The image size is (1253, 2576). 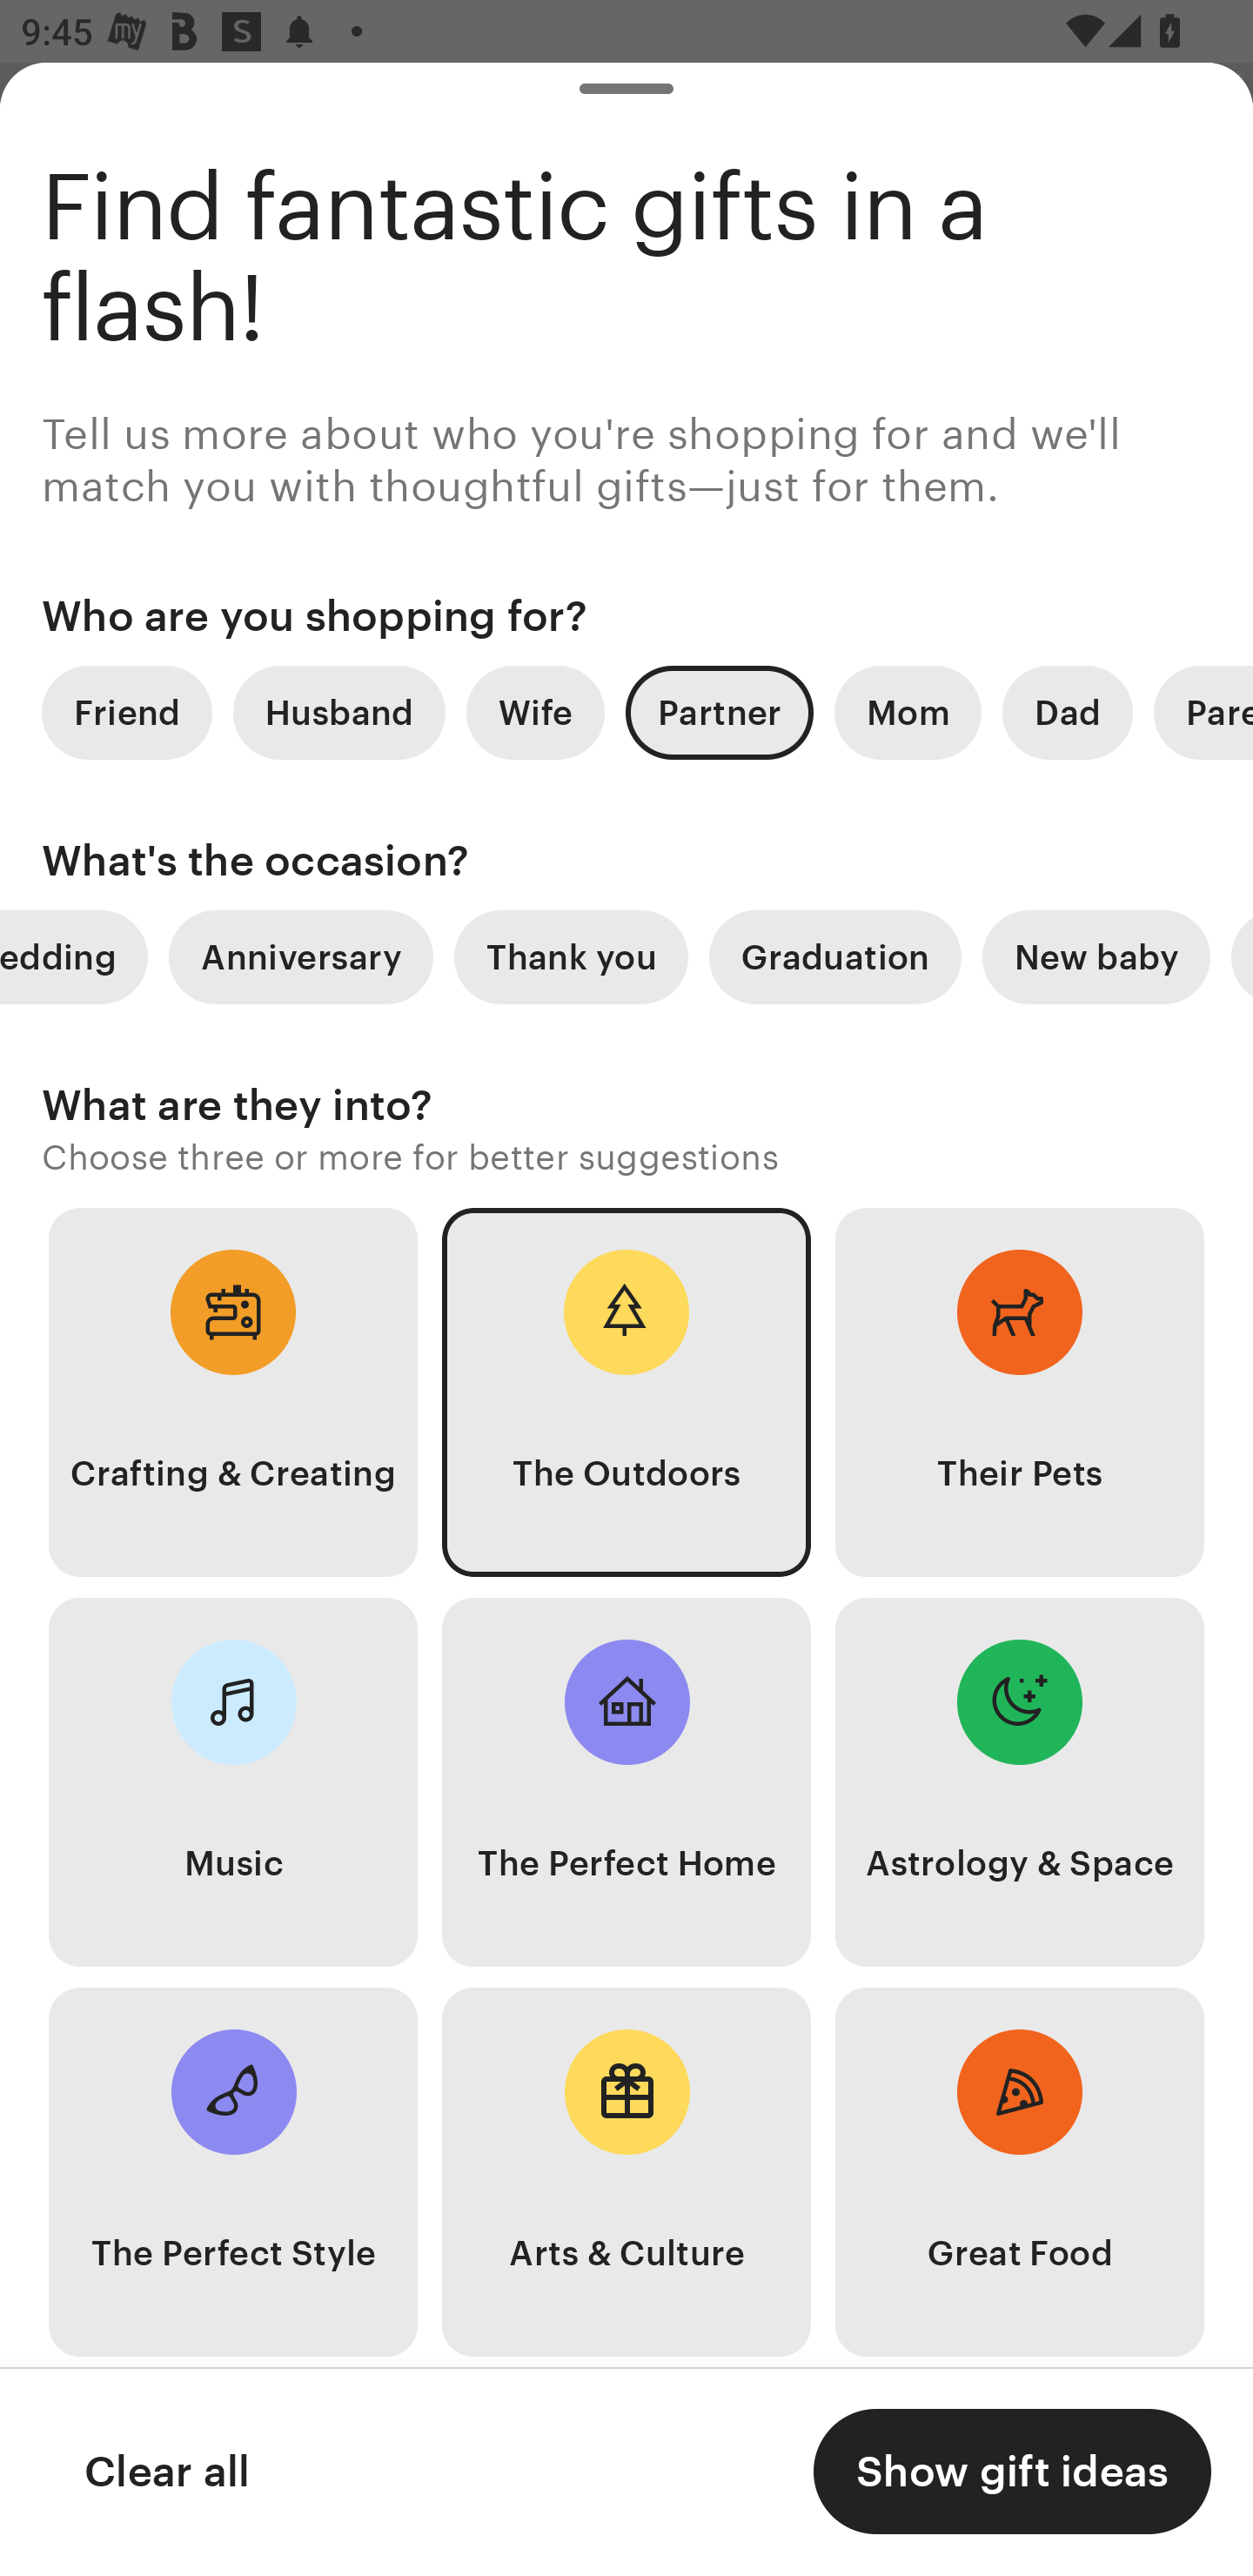 I want to click on Anniversary, so click(x=301, y=957).